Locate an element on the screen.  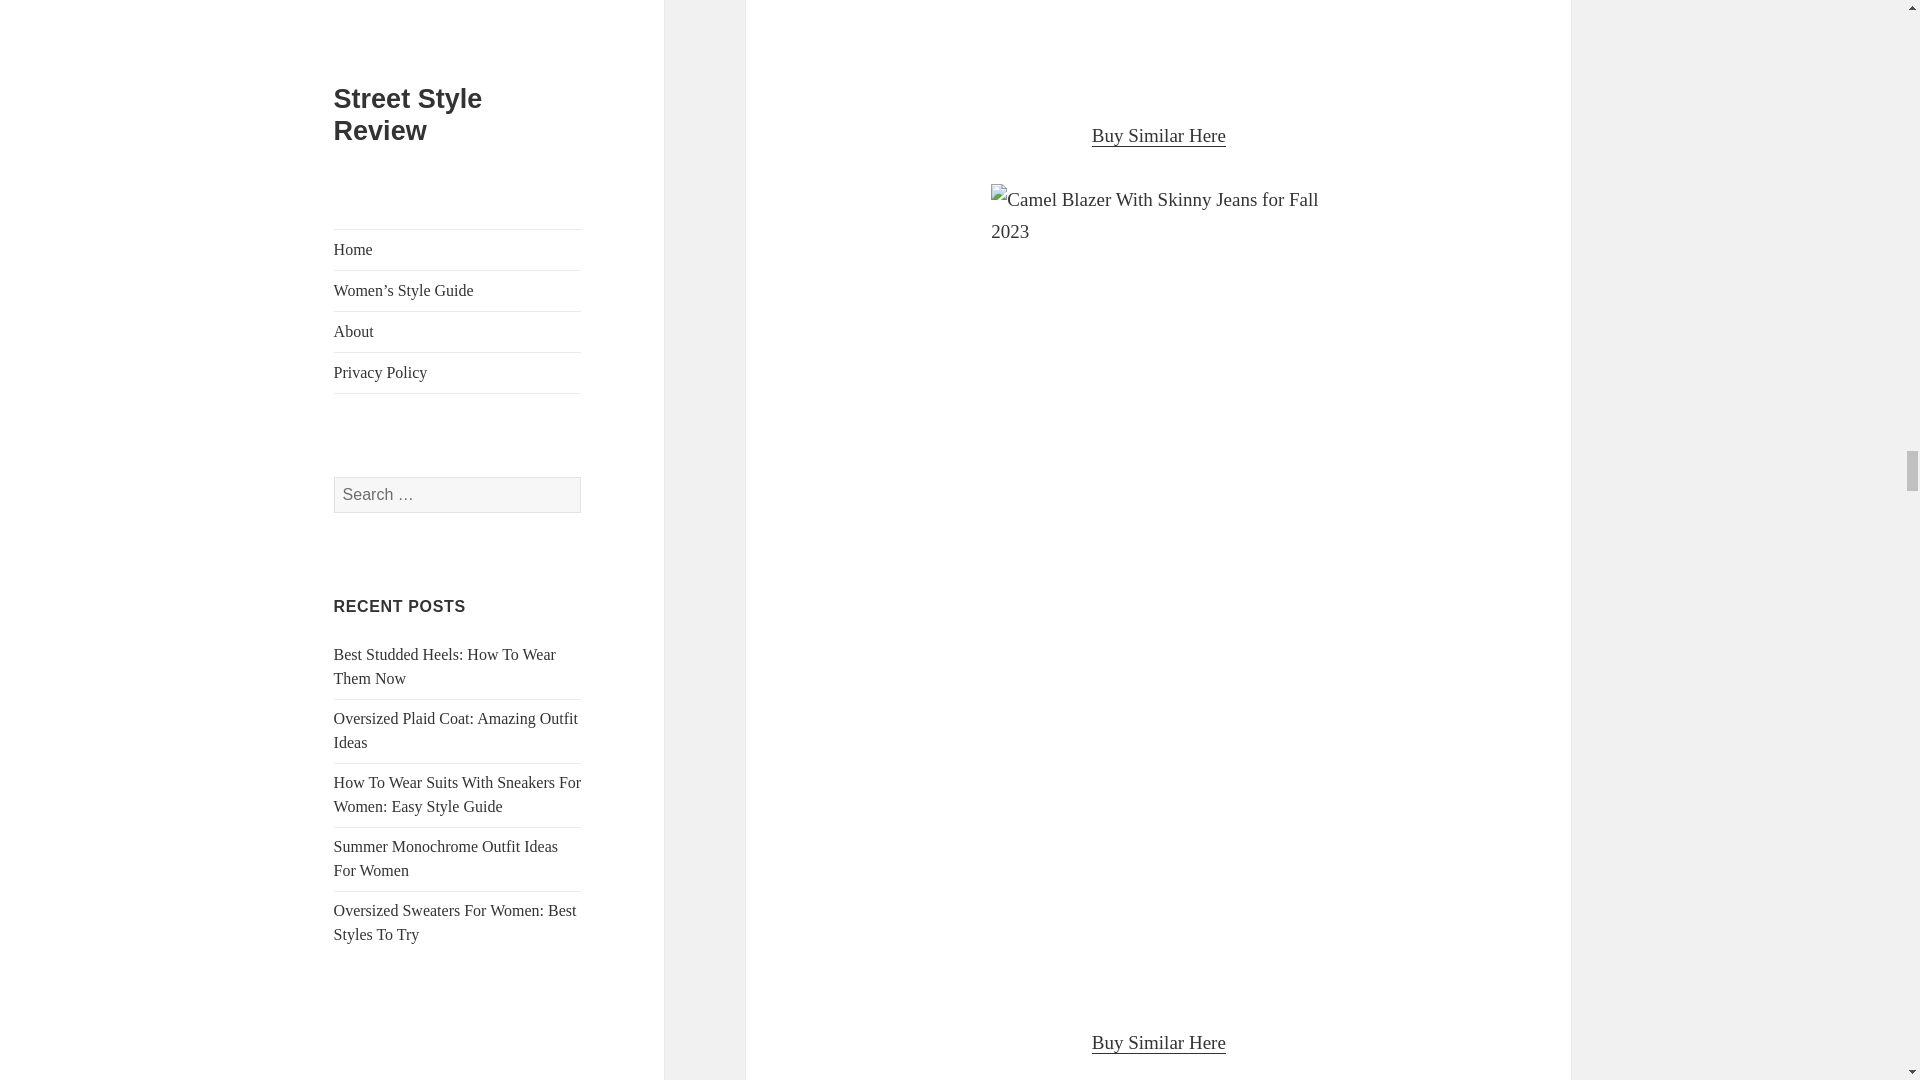
Buy Similar Here is located at coordinates (1159, 1043).